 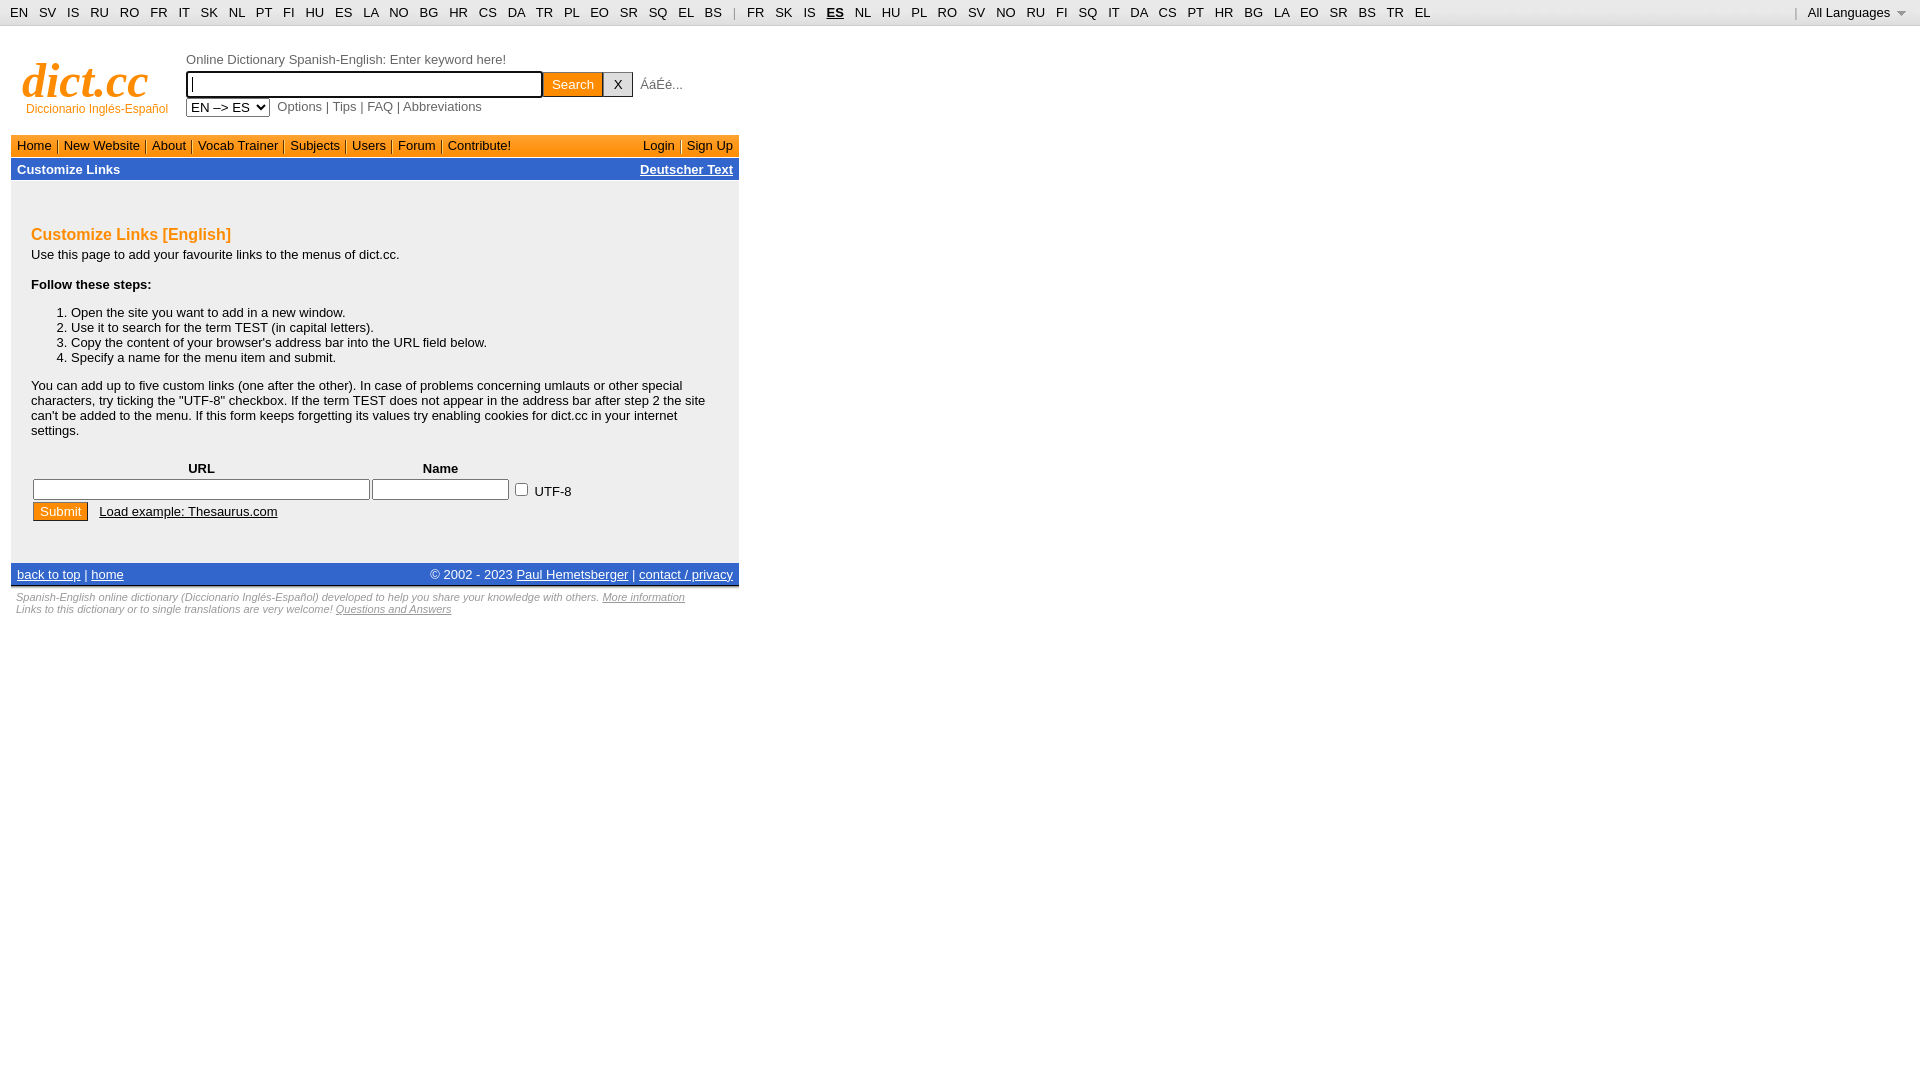 What do you see at coordinates (918, 12) in the screenshot?
I see `PL` at bounding box center [918, 12].